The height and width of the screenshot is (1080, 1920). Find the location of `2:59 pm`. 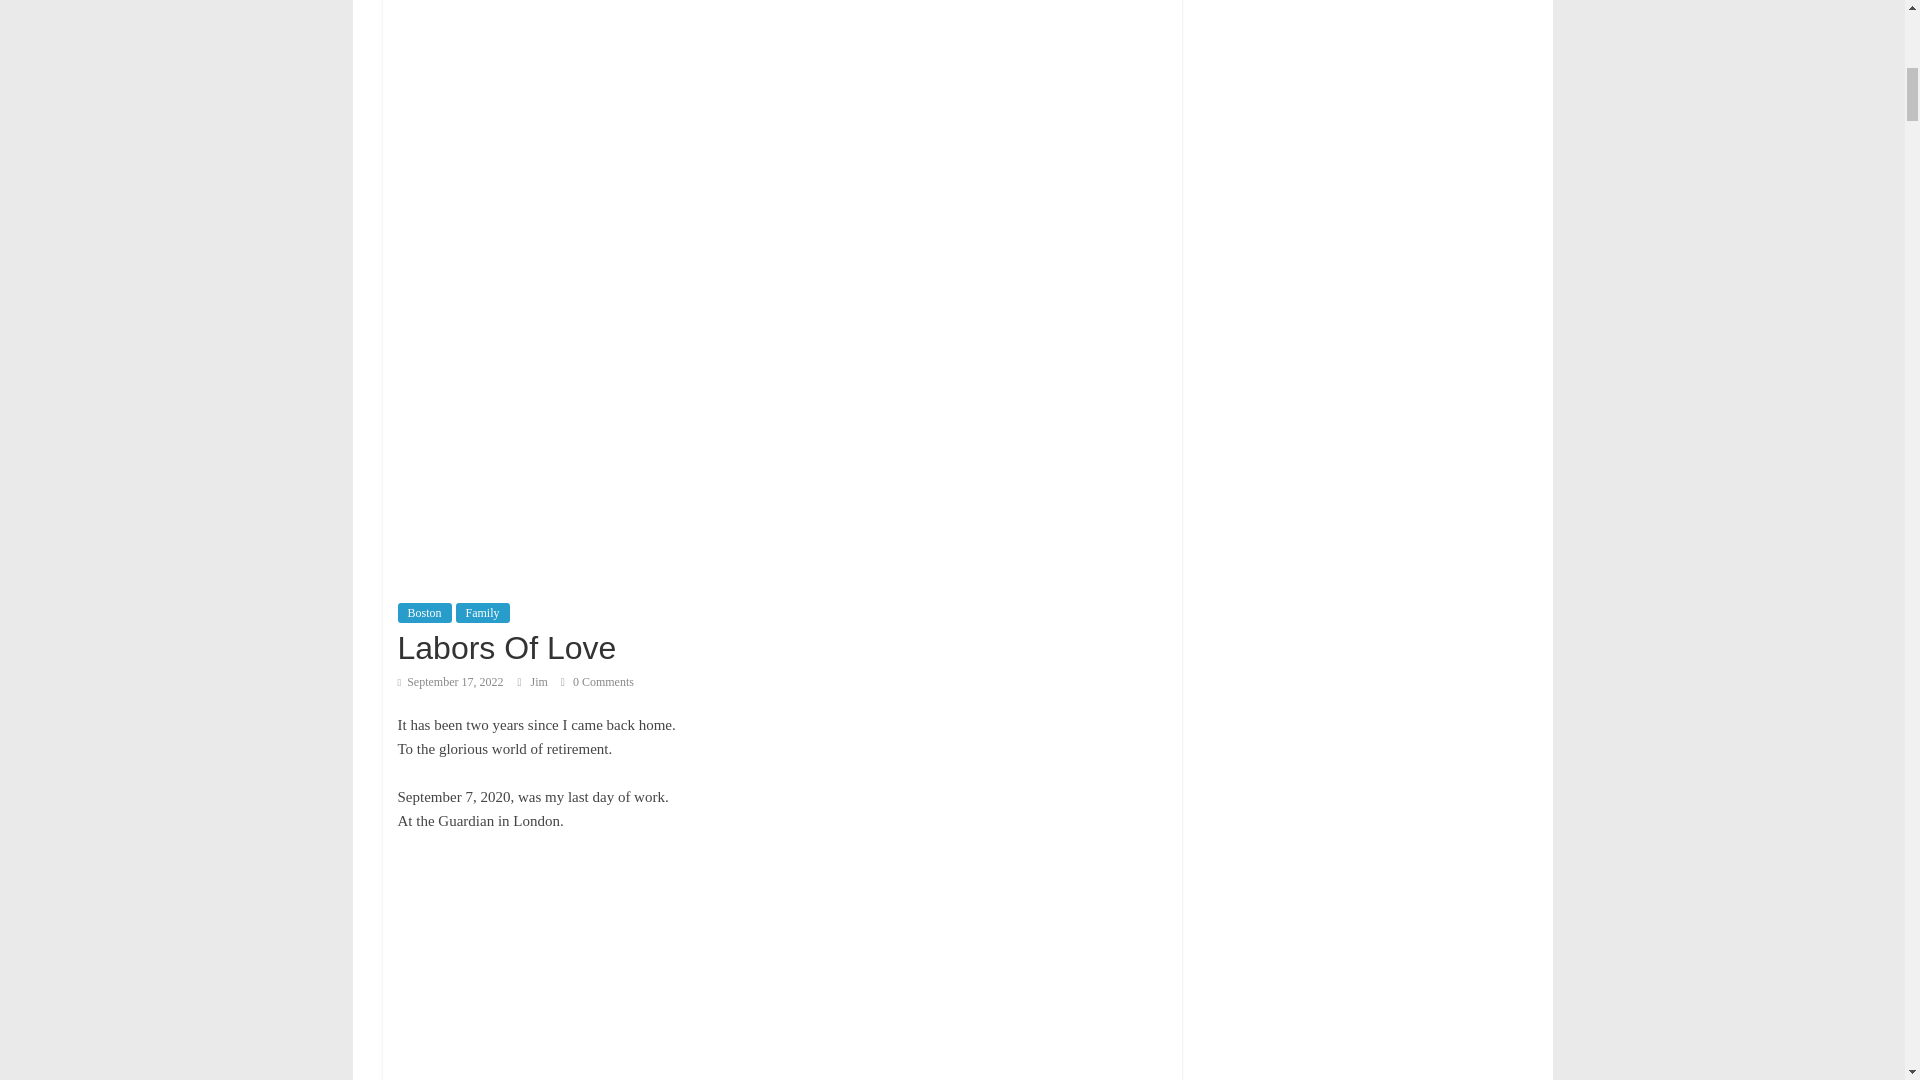

2:59 pm is located at coordinates (450, 682).